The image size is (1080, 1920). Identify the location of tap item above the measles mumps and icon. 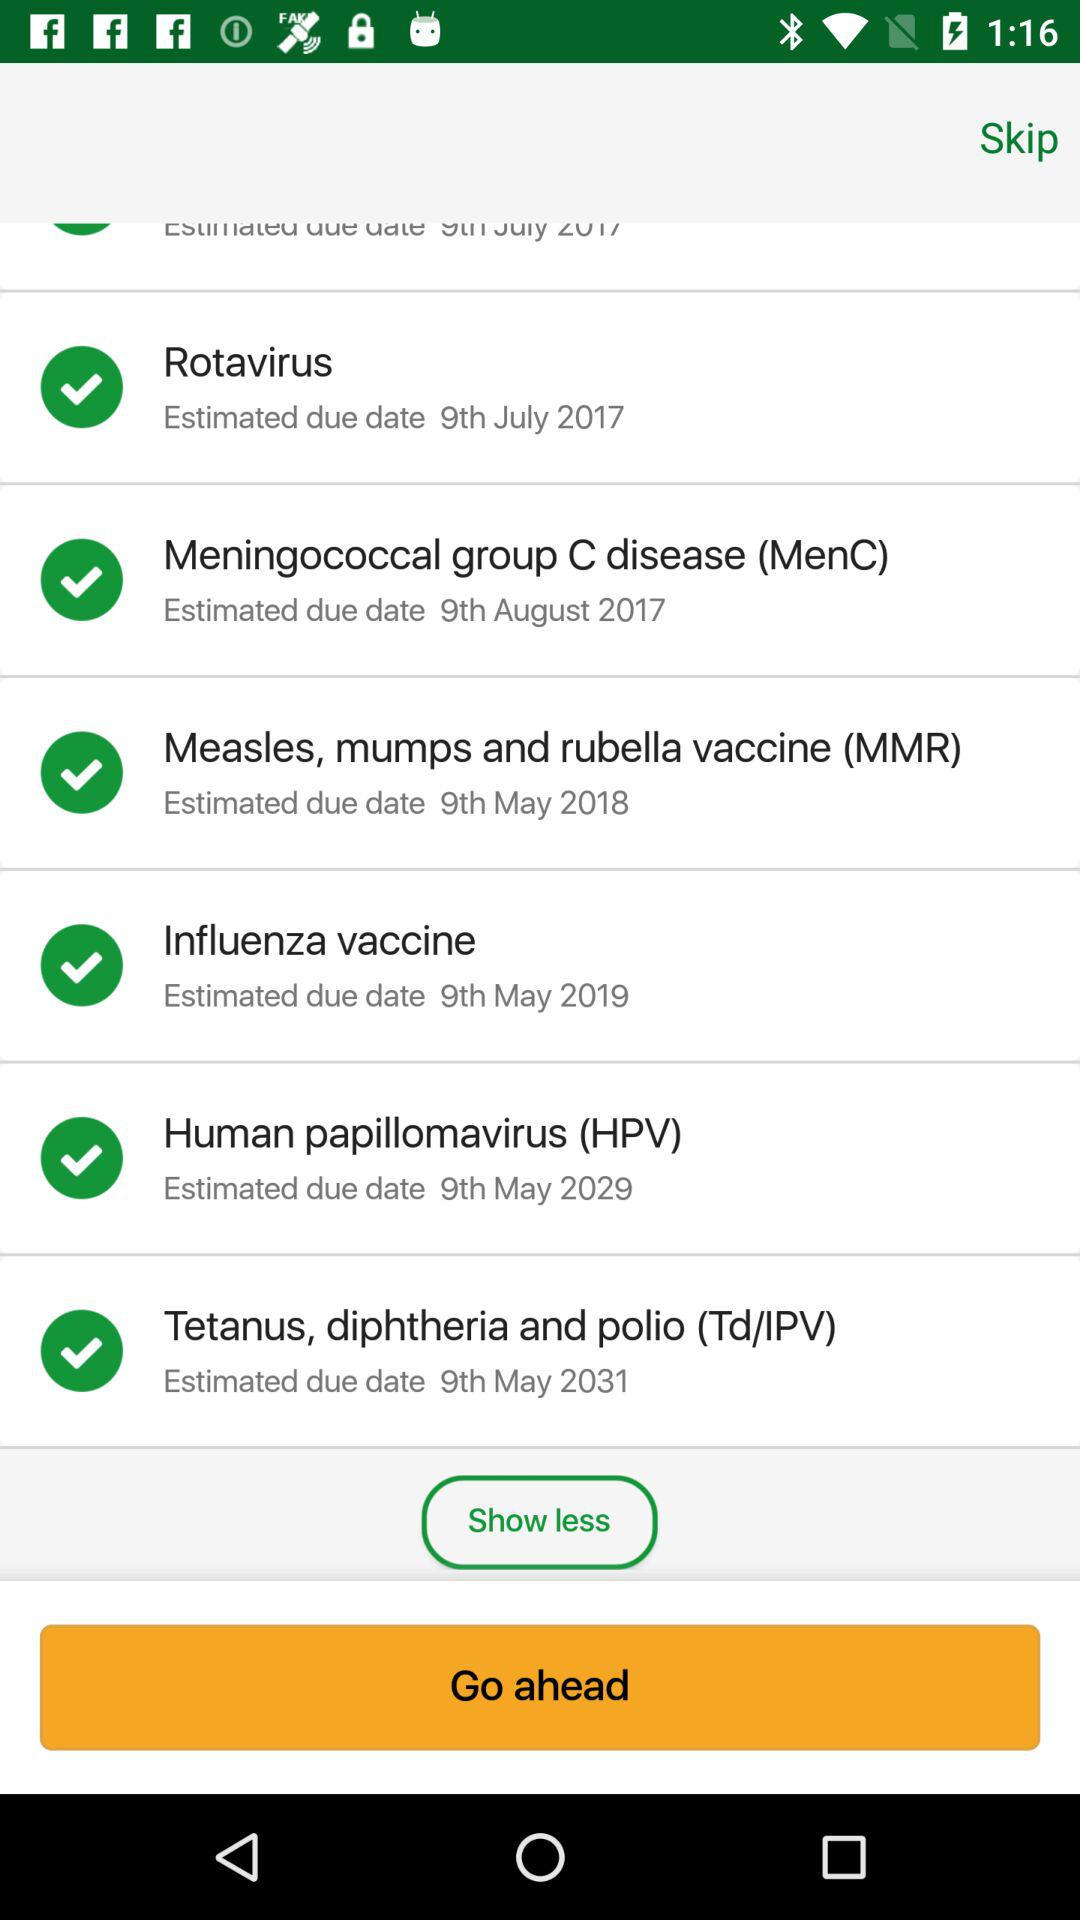
(1019, 136).